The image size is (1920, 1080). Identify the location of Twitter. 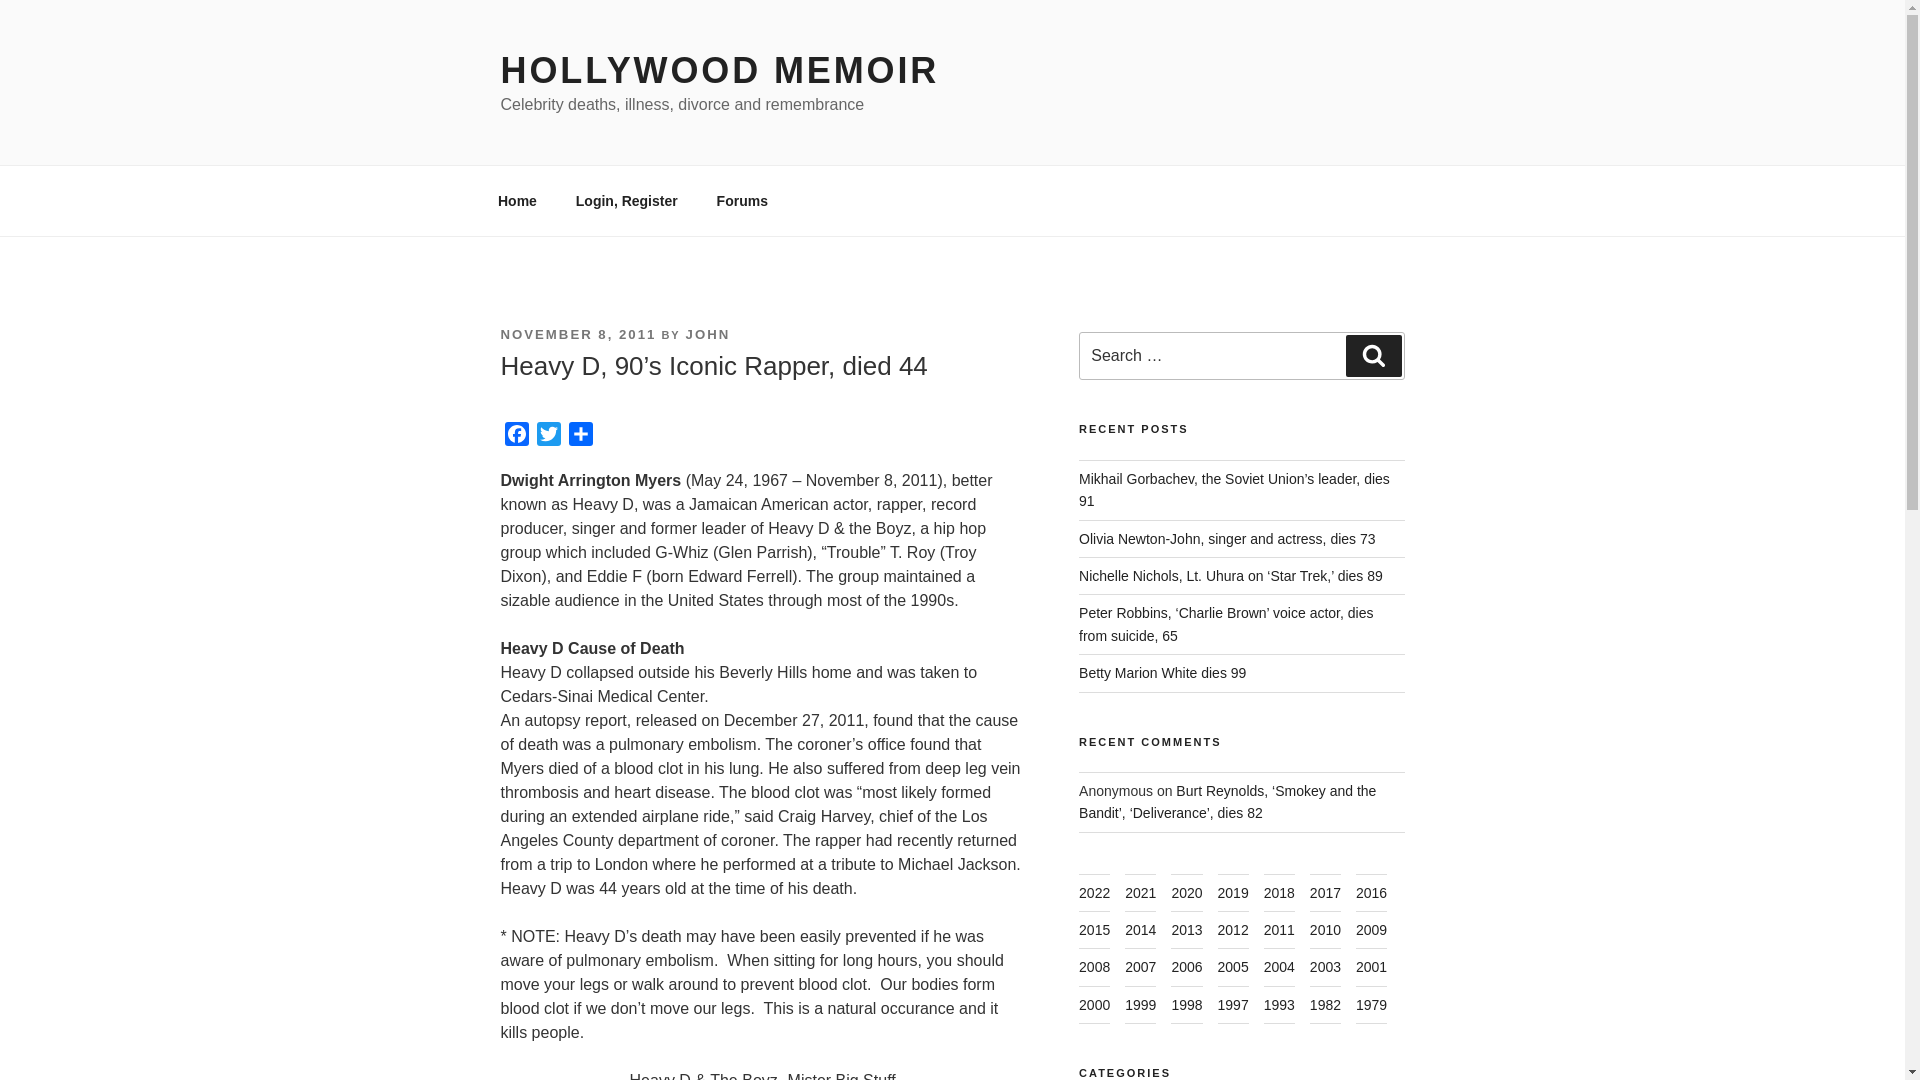
(548, 437).